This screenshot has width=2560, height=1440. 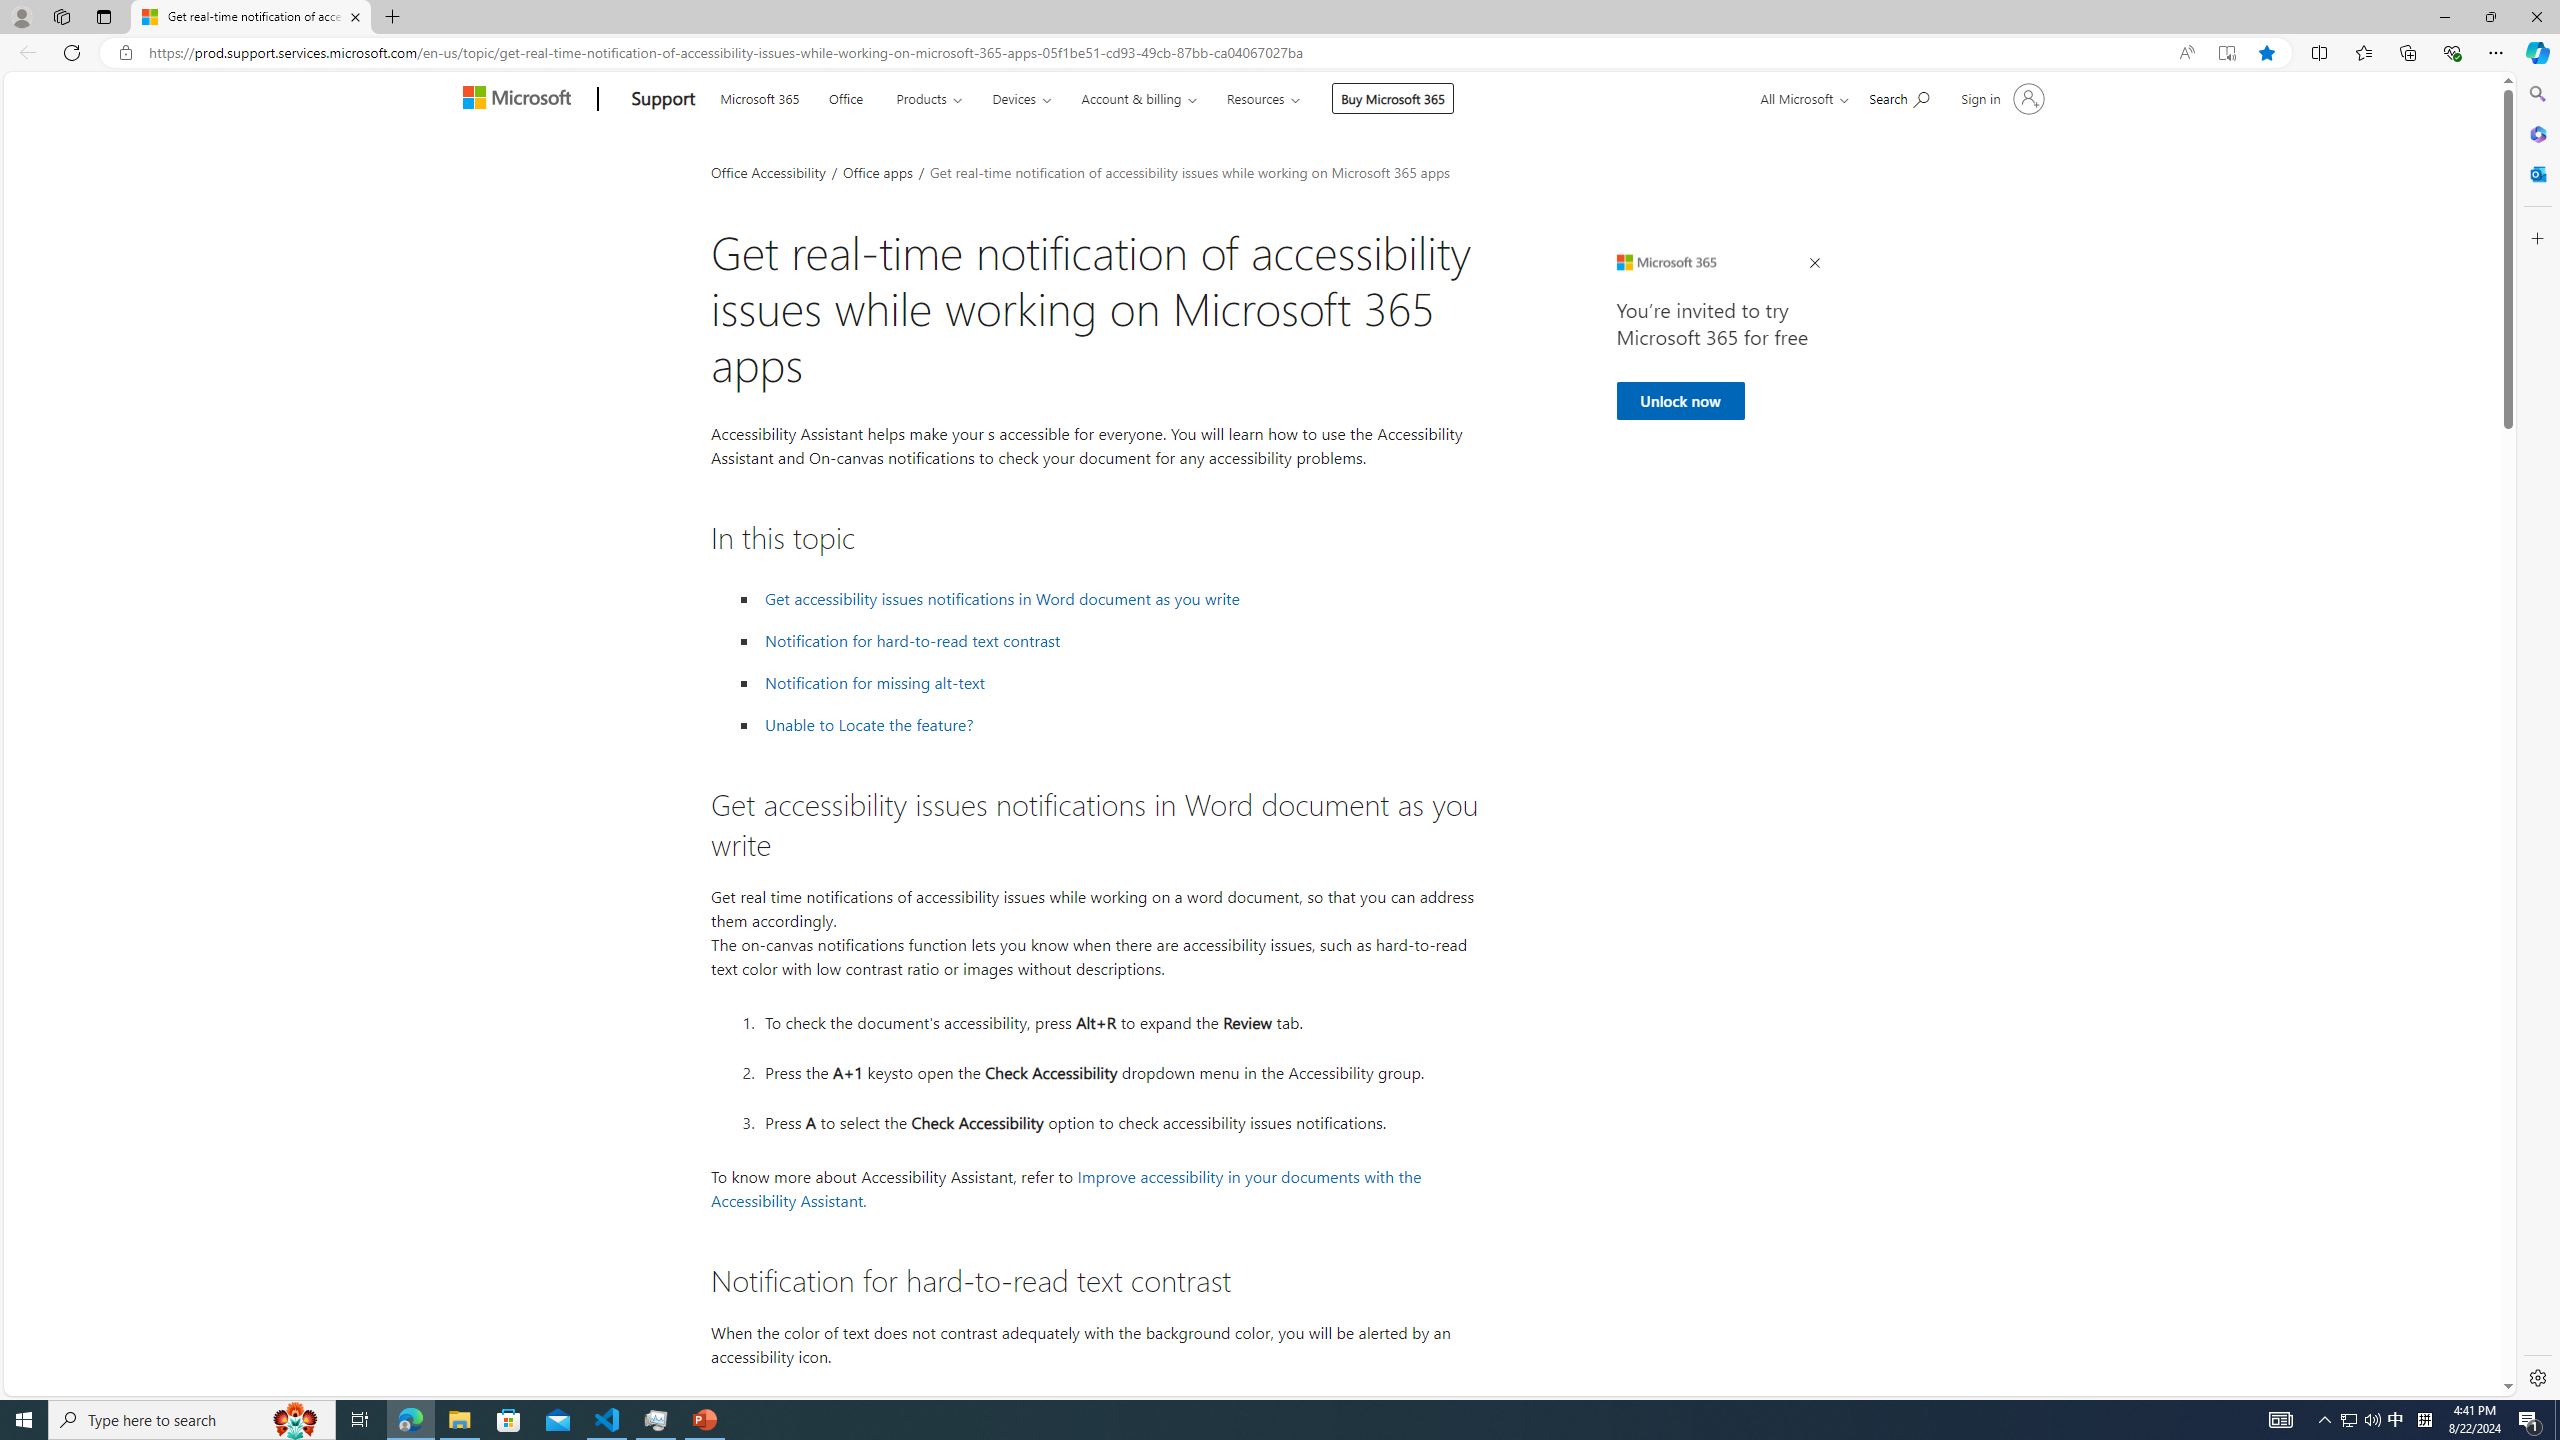 What do you see at coordinates (1118, 724) in the screenshot?
I see `Unable to Locate the feature?` at bounding box center [1118, 724].